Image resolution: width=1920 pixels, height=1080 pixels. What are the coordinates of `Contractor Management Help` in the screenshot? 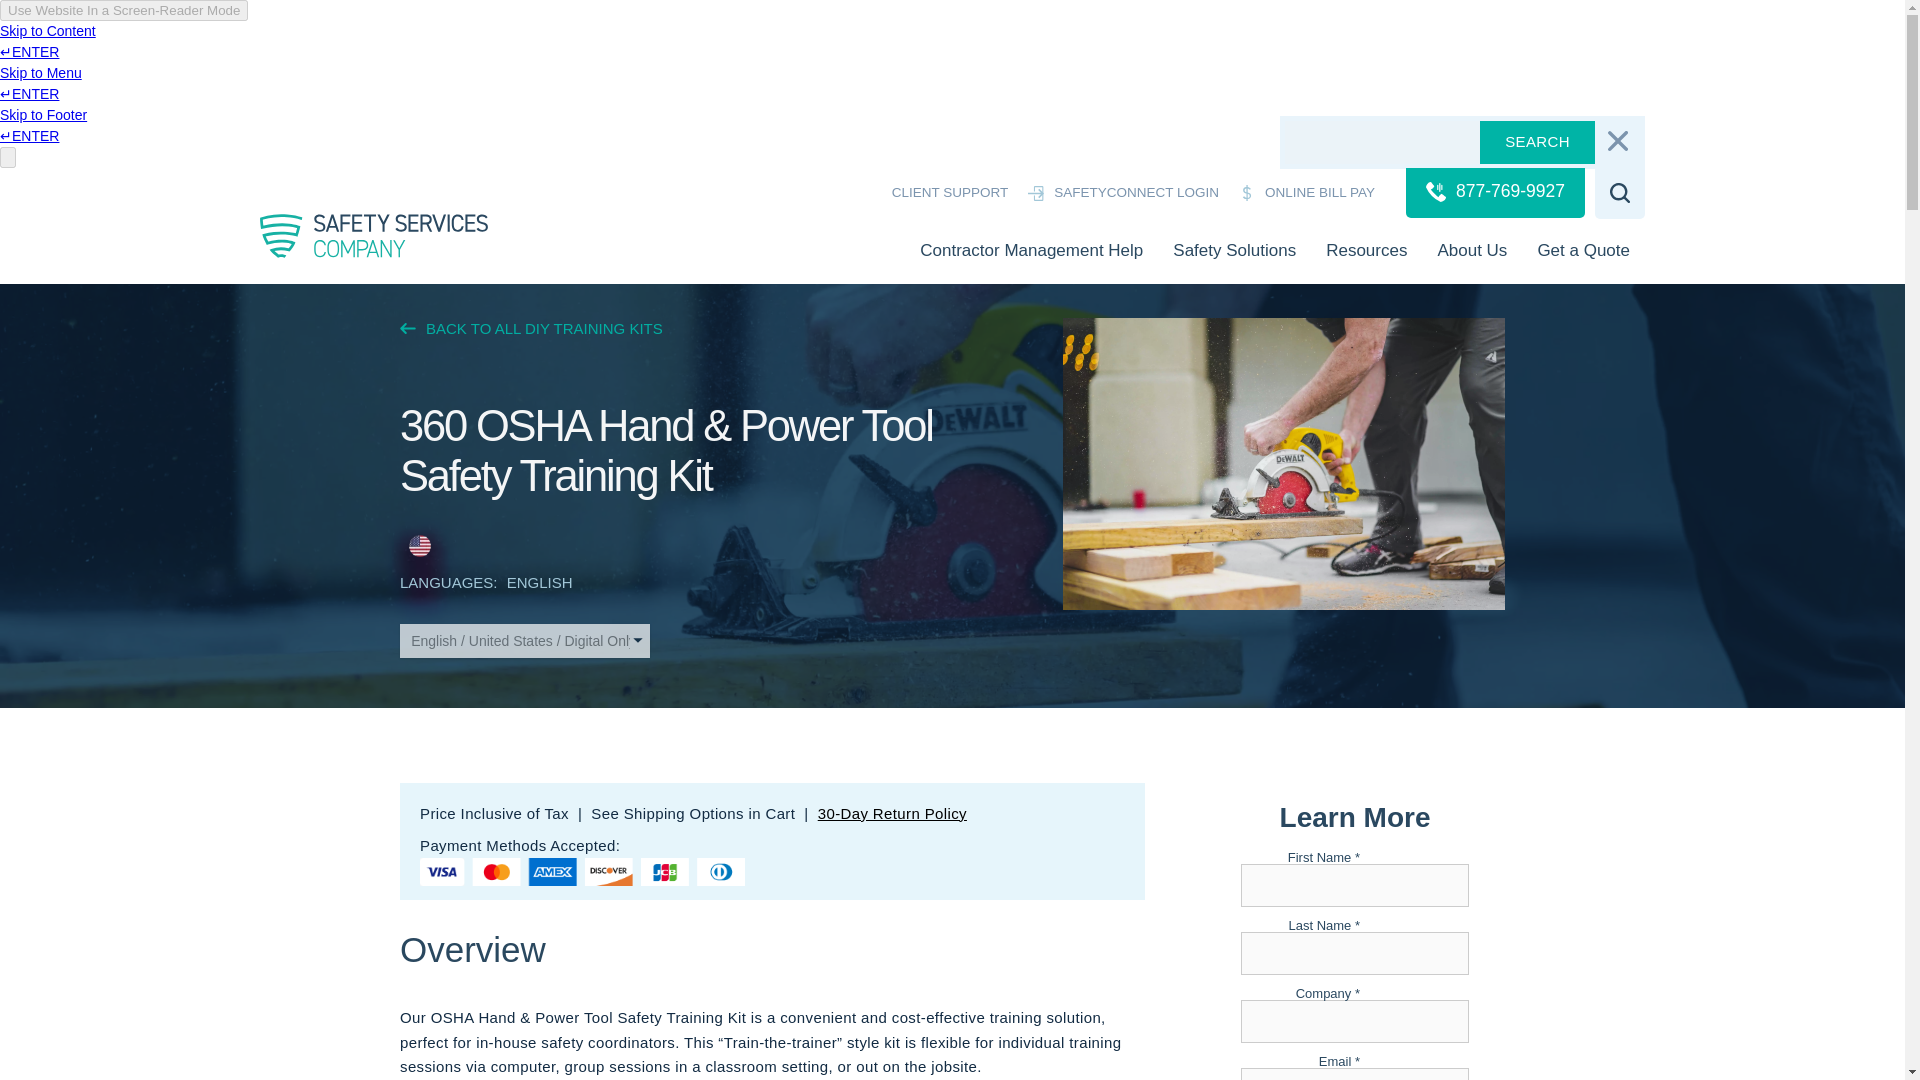 It's located at (1030, 250).